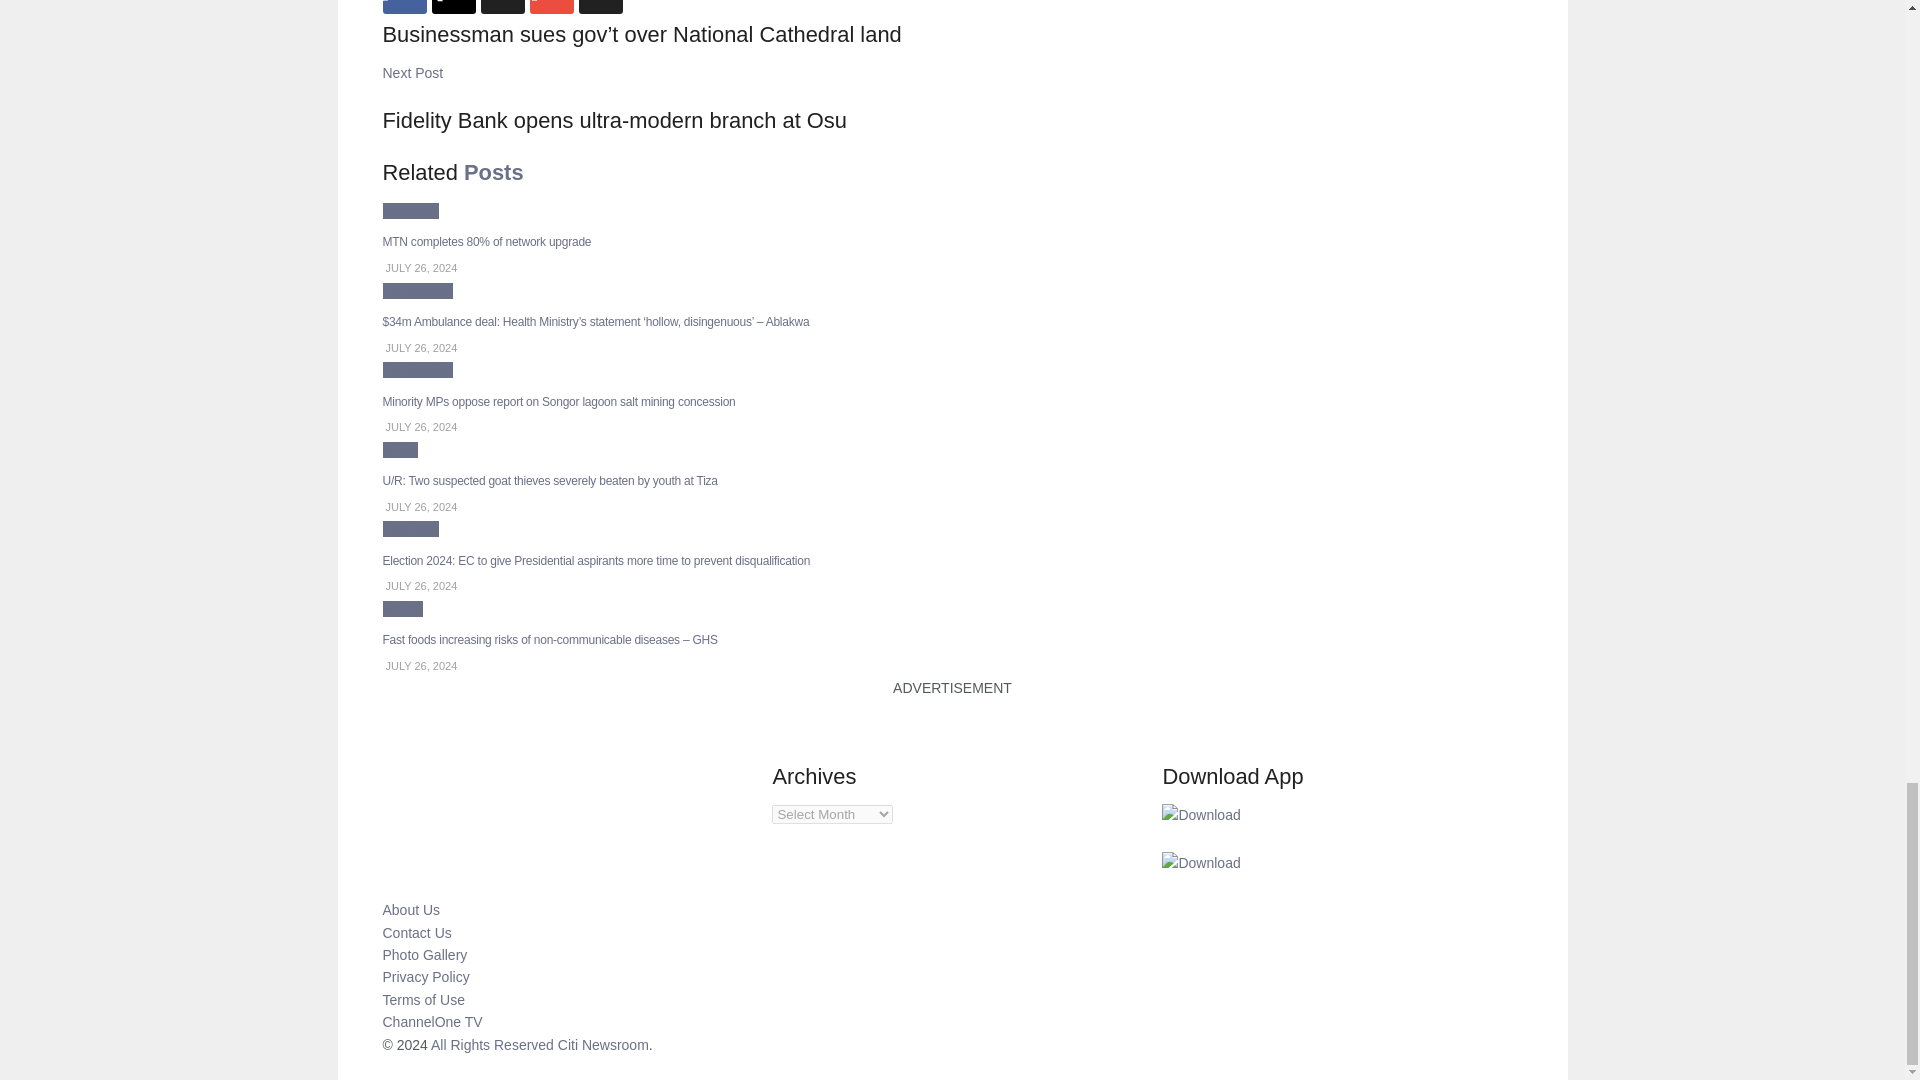  I want to click on Google Play, so click(1200, 814).